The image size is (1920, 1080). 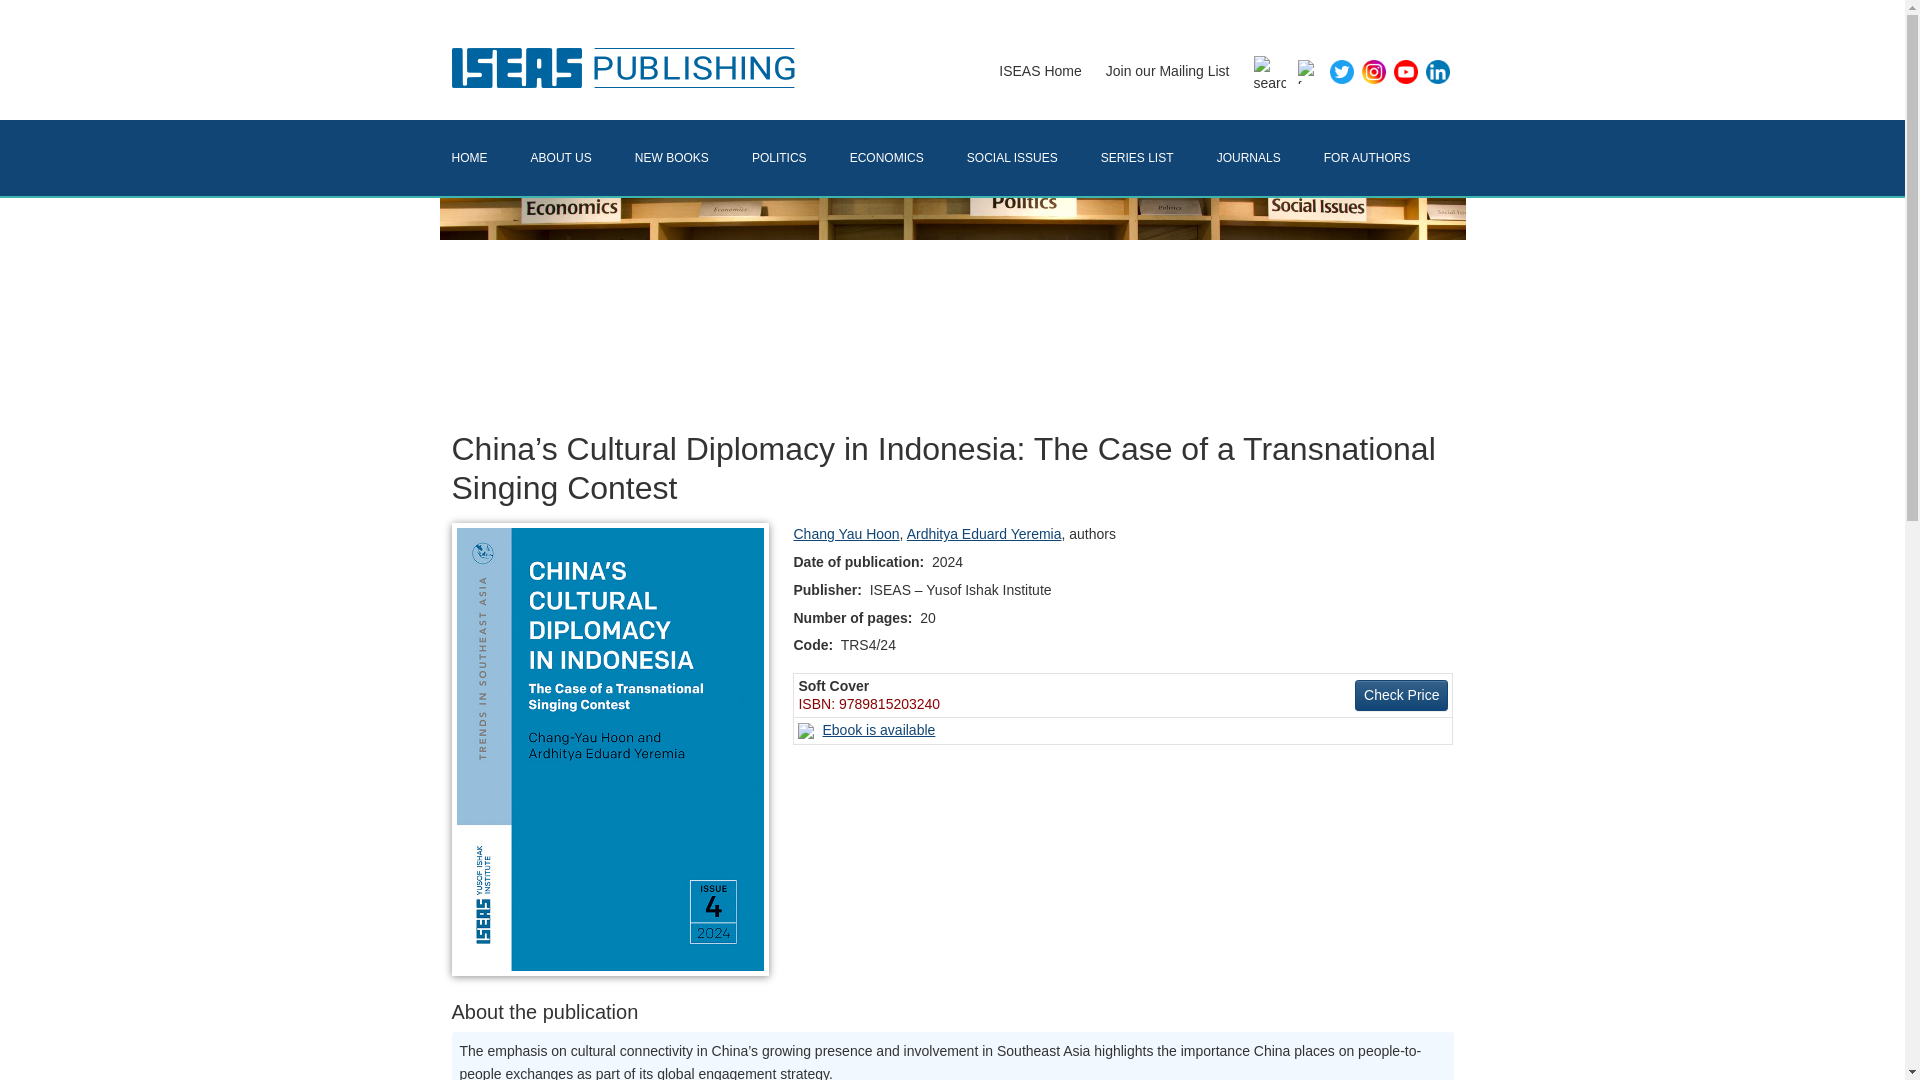 What do you see at coordinates (1158, 158) in the screenshot?
I see `SERIES LIST` at bounding box center [1158, 158].